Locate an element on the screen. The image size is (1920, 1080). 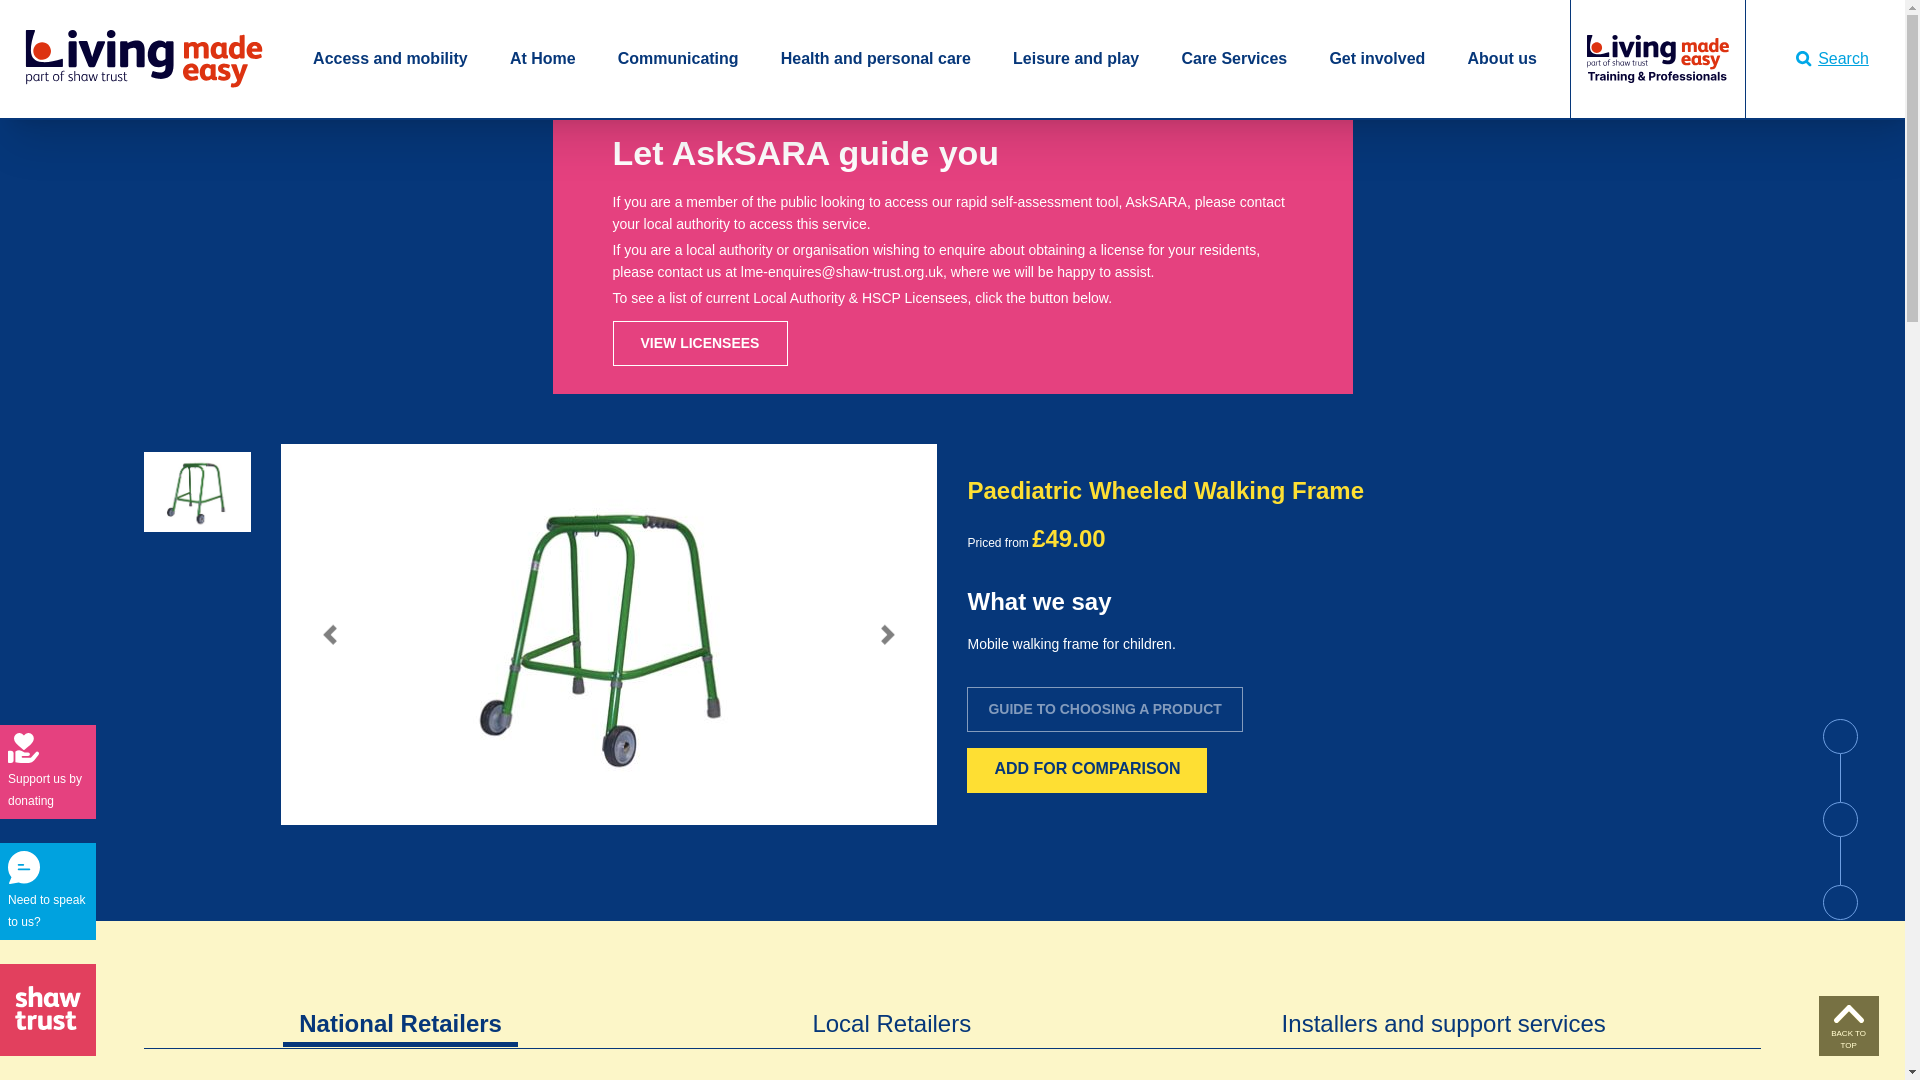
Next is located at coordinates (888, 634).